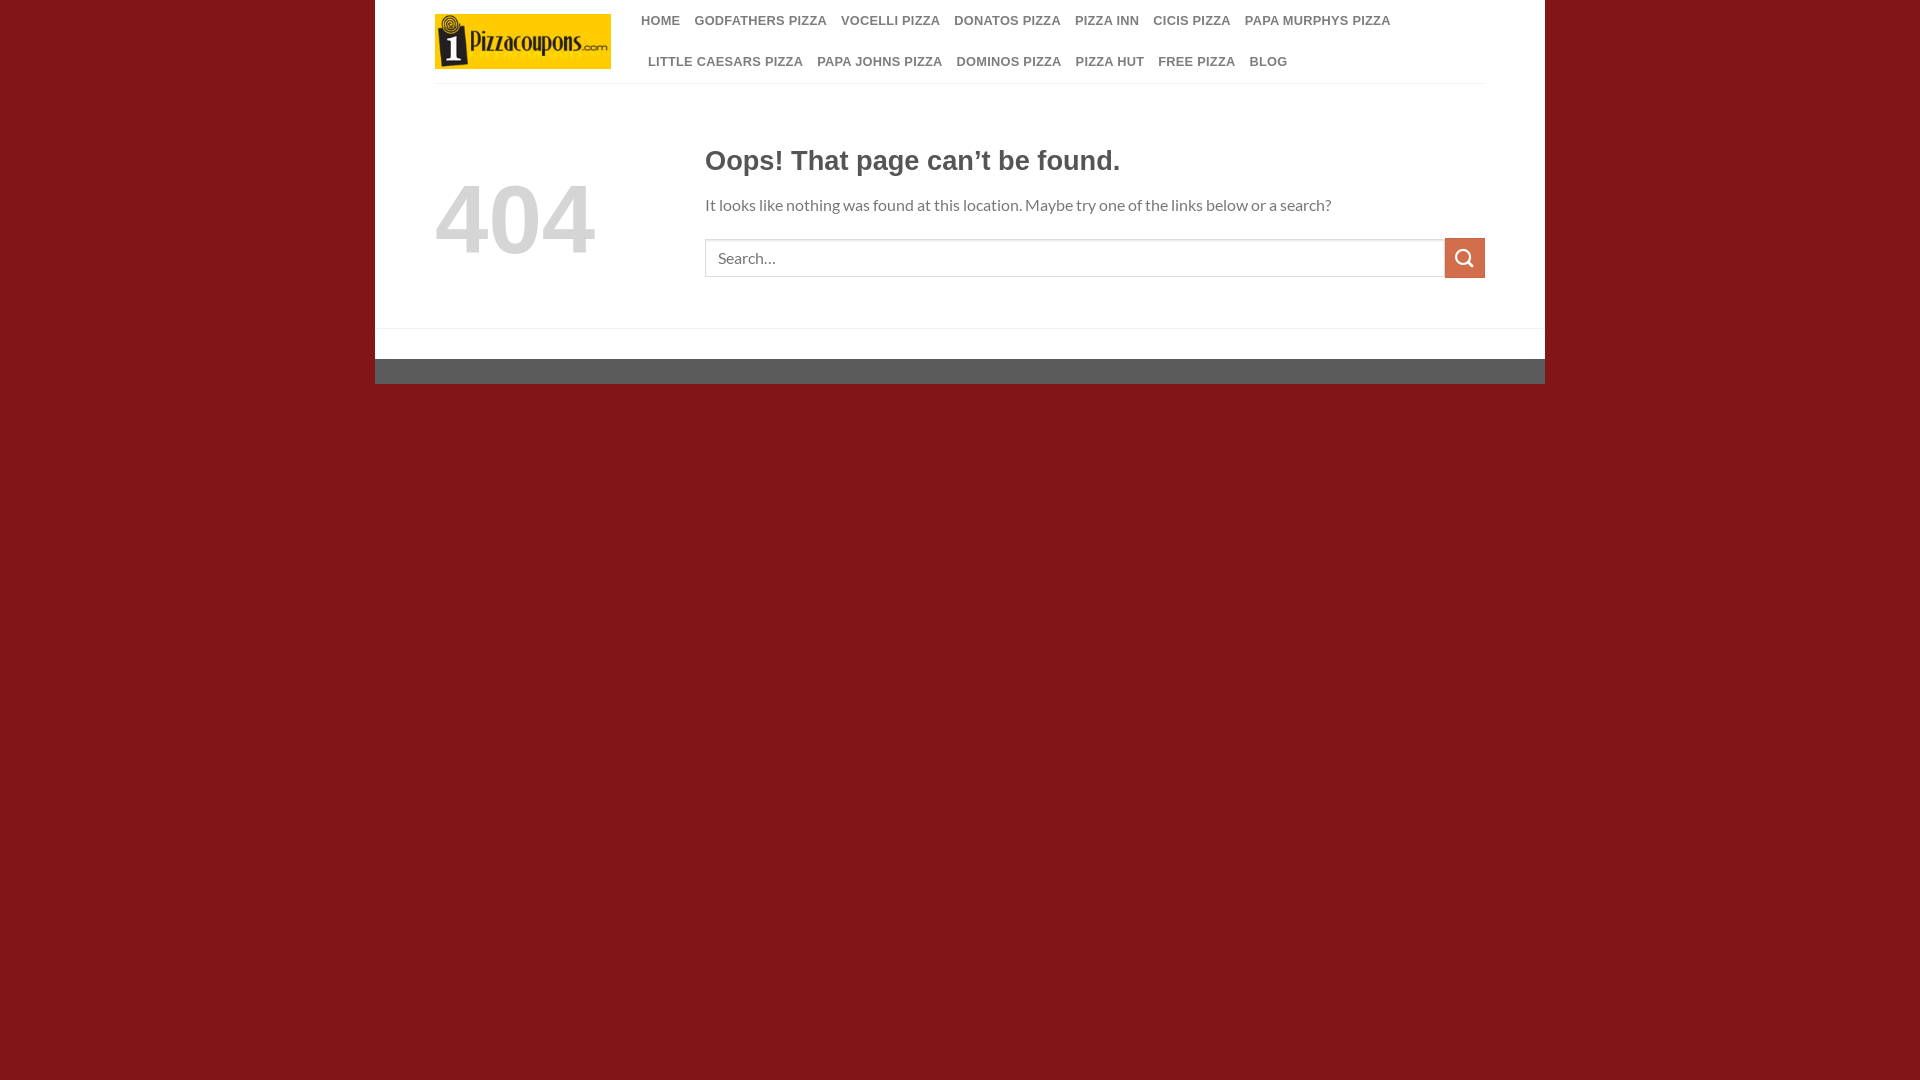 The width and height of the screenshot is (1920, 1080). Describe the element at coordinates (1008, 21) in the screenshot. I see `DONATOS PIZZA` at that location.